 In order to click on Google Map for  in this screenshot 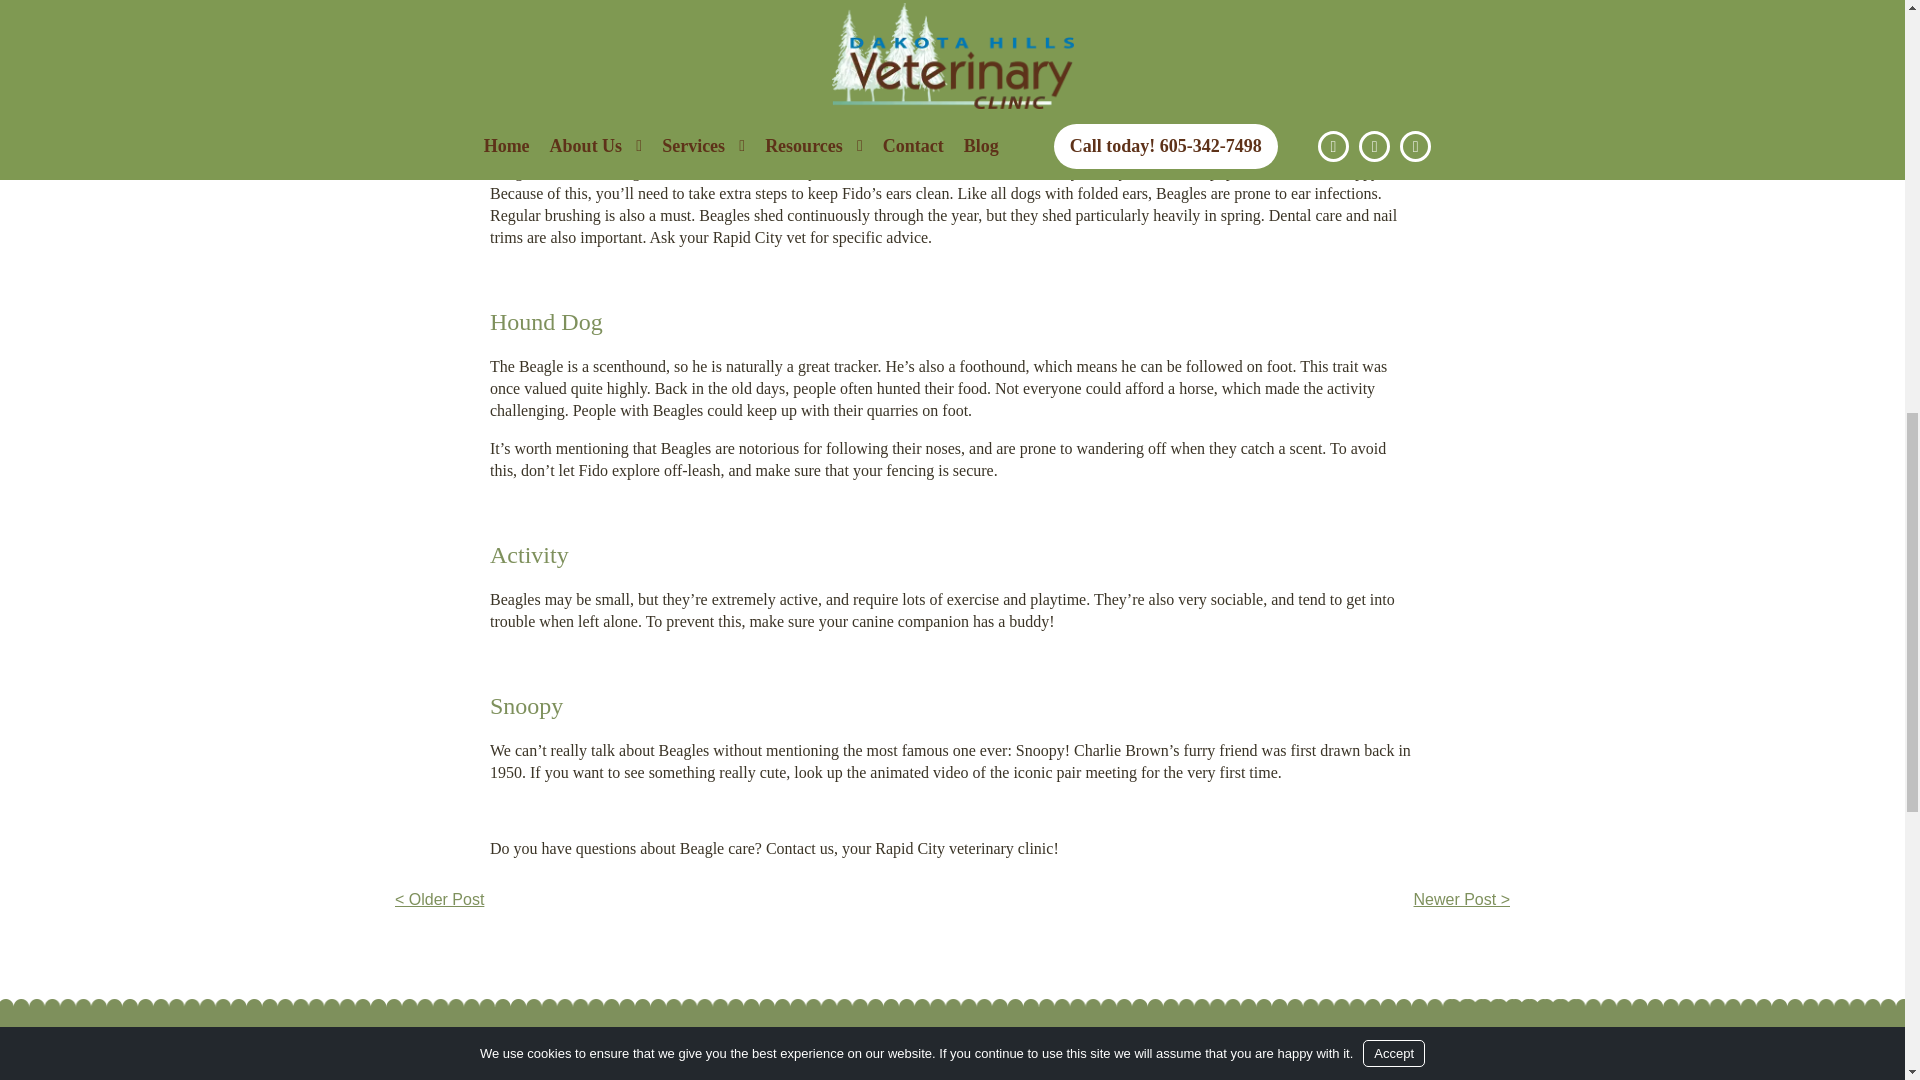, I will do `click(1470, 1072)`.